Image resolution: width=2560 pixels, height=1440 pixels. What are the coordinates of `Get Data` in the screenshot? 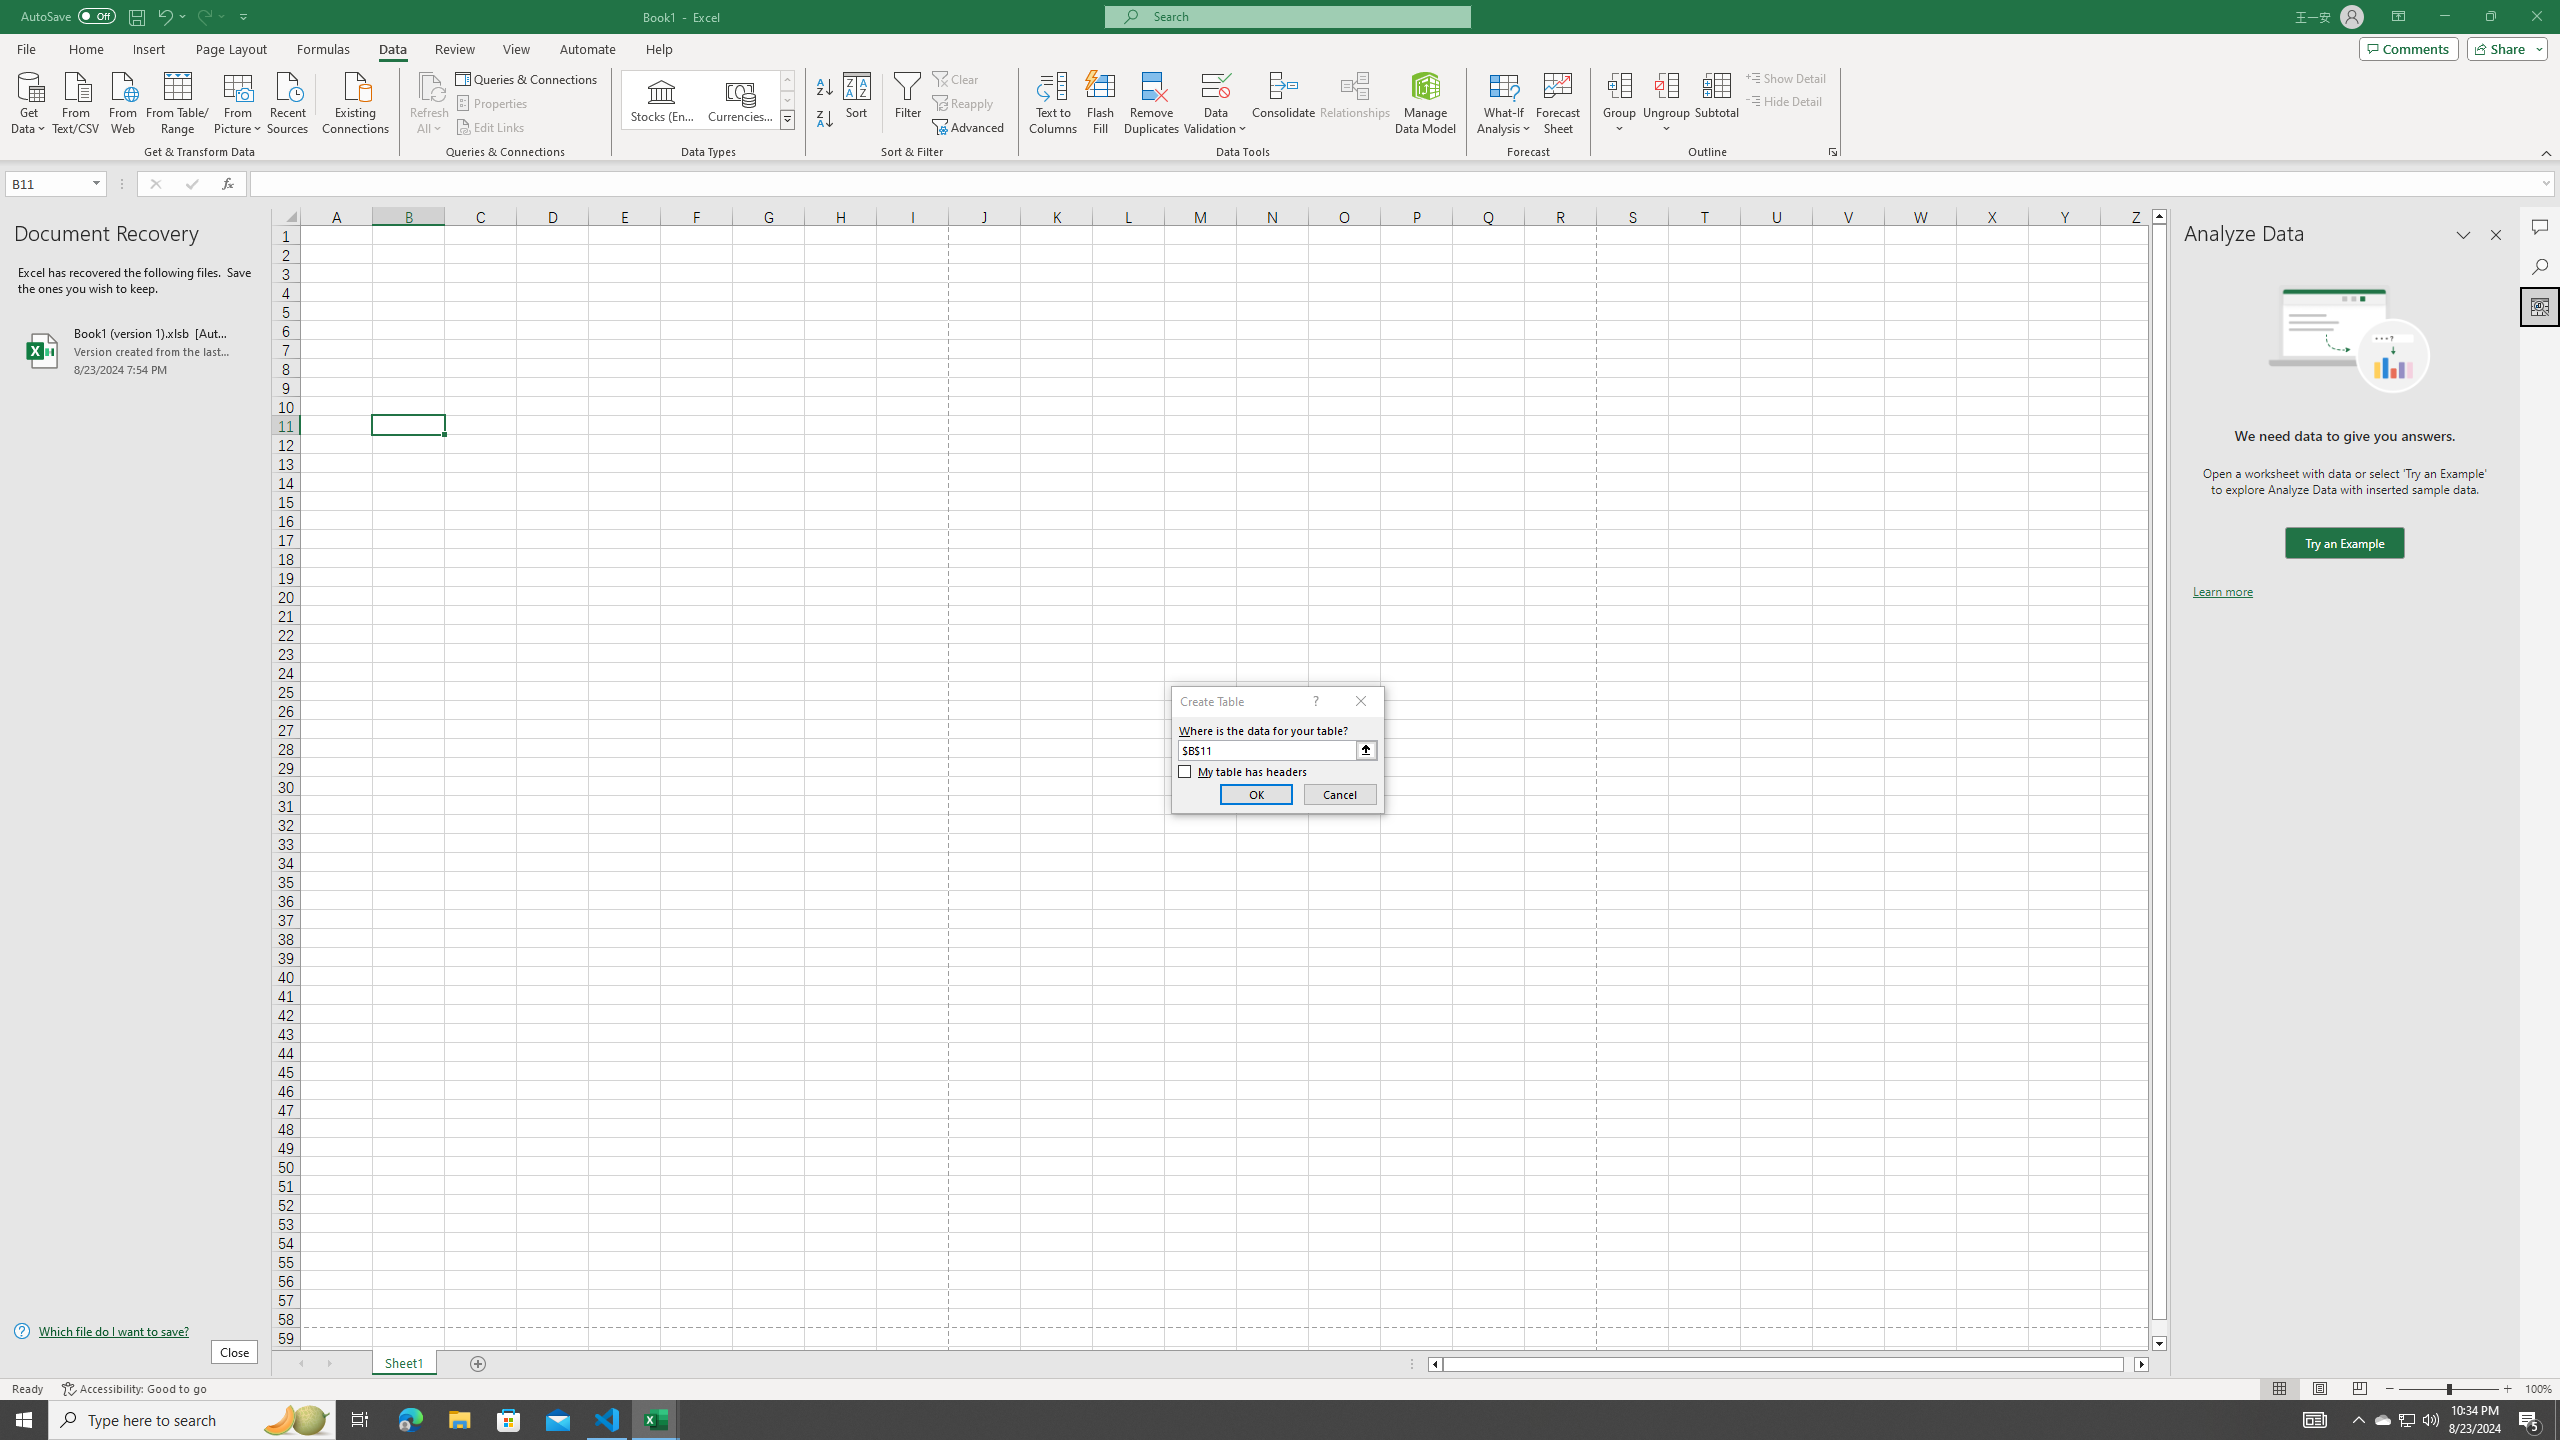 It's located at (29, 101).